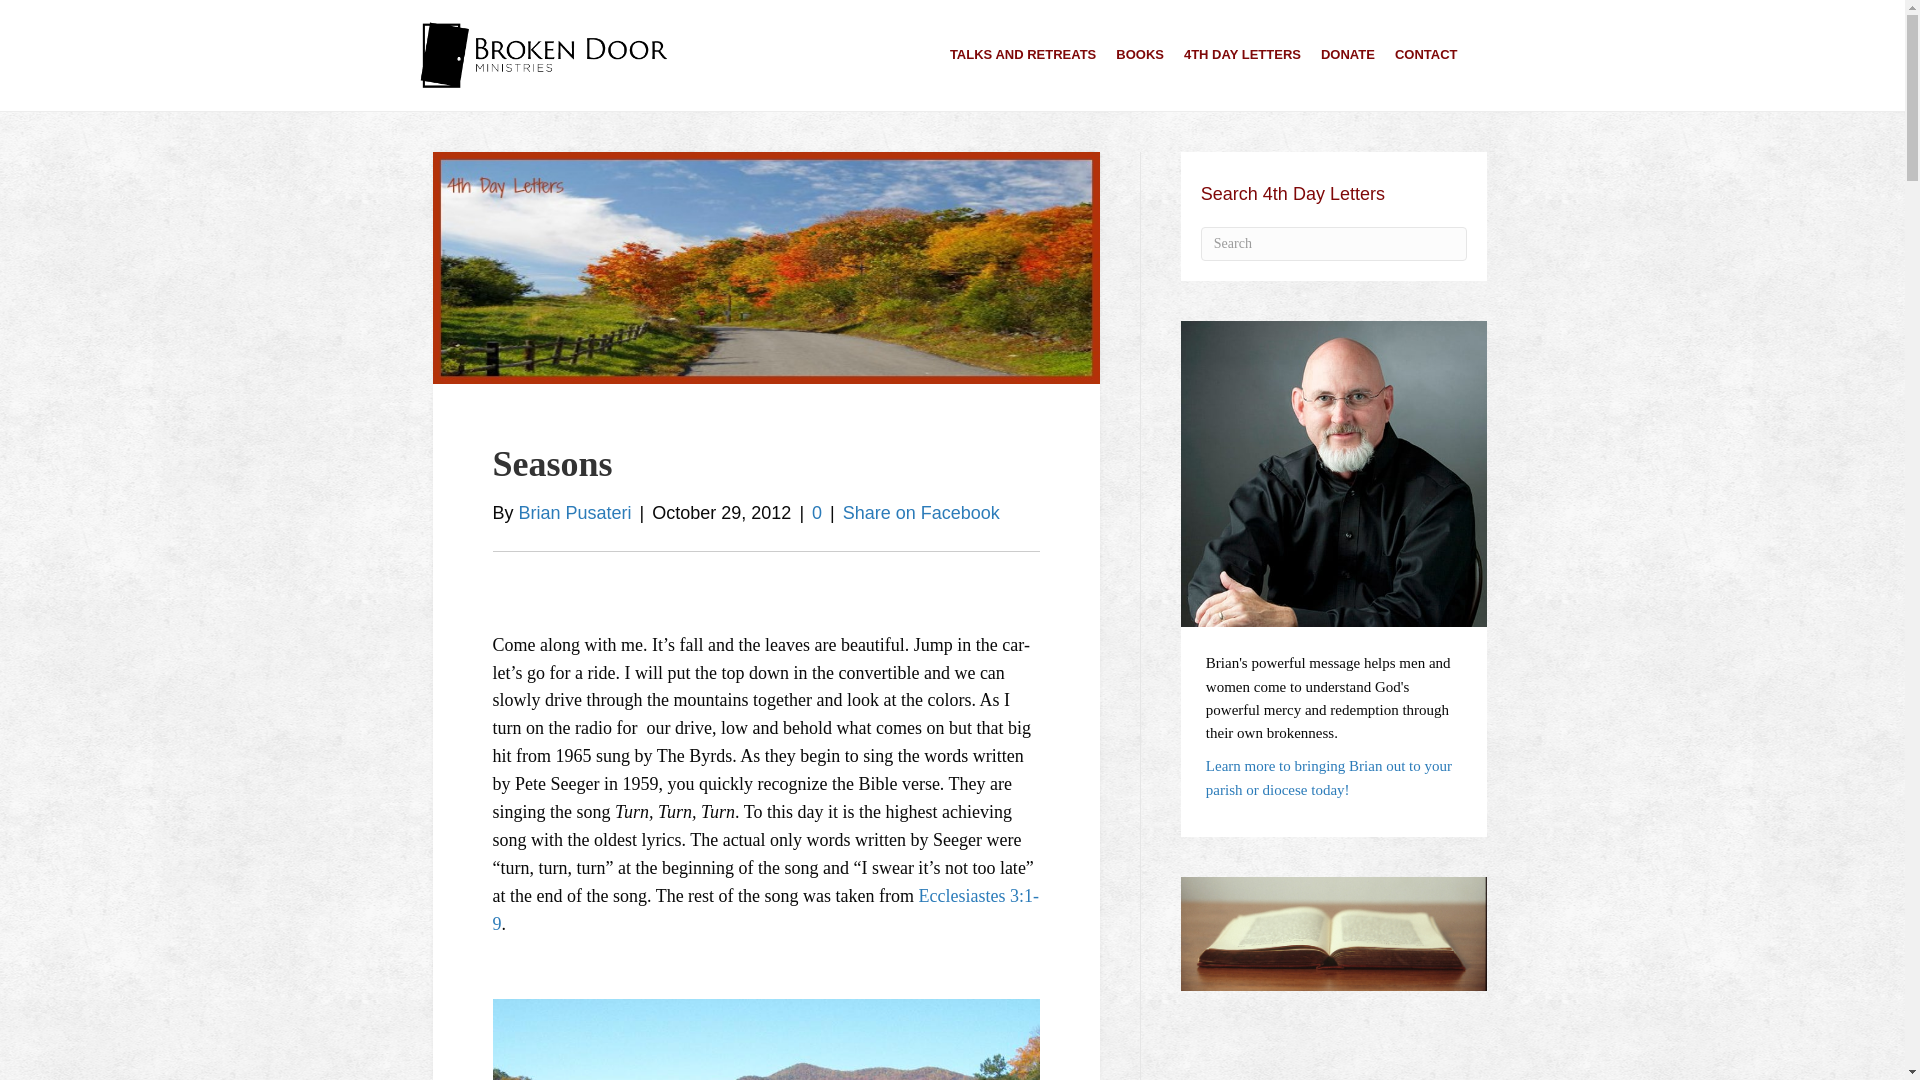 The image size is (1920, 1080). I want to click on Type and press Enter to search., so click(1334, 244).